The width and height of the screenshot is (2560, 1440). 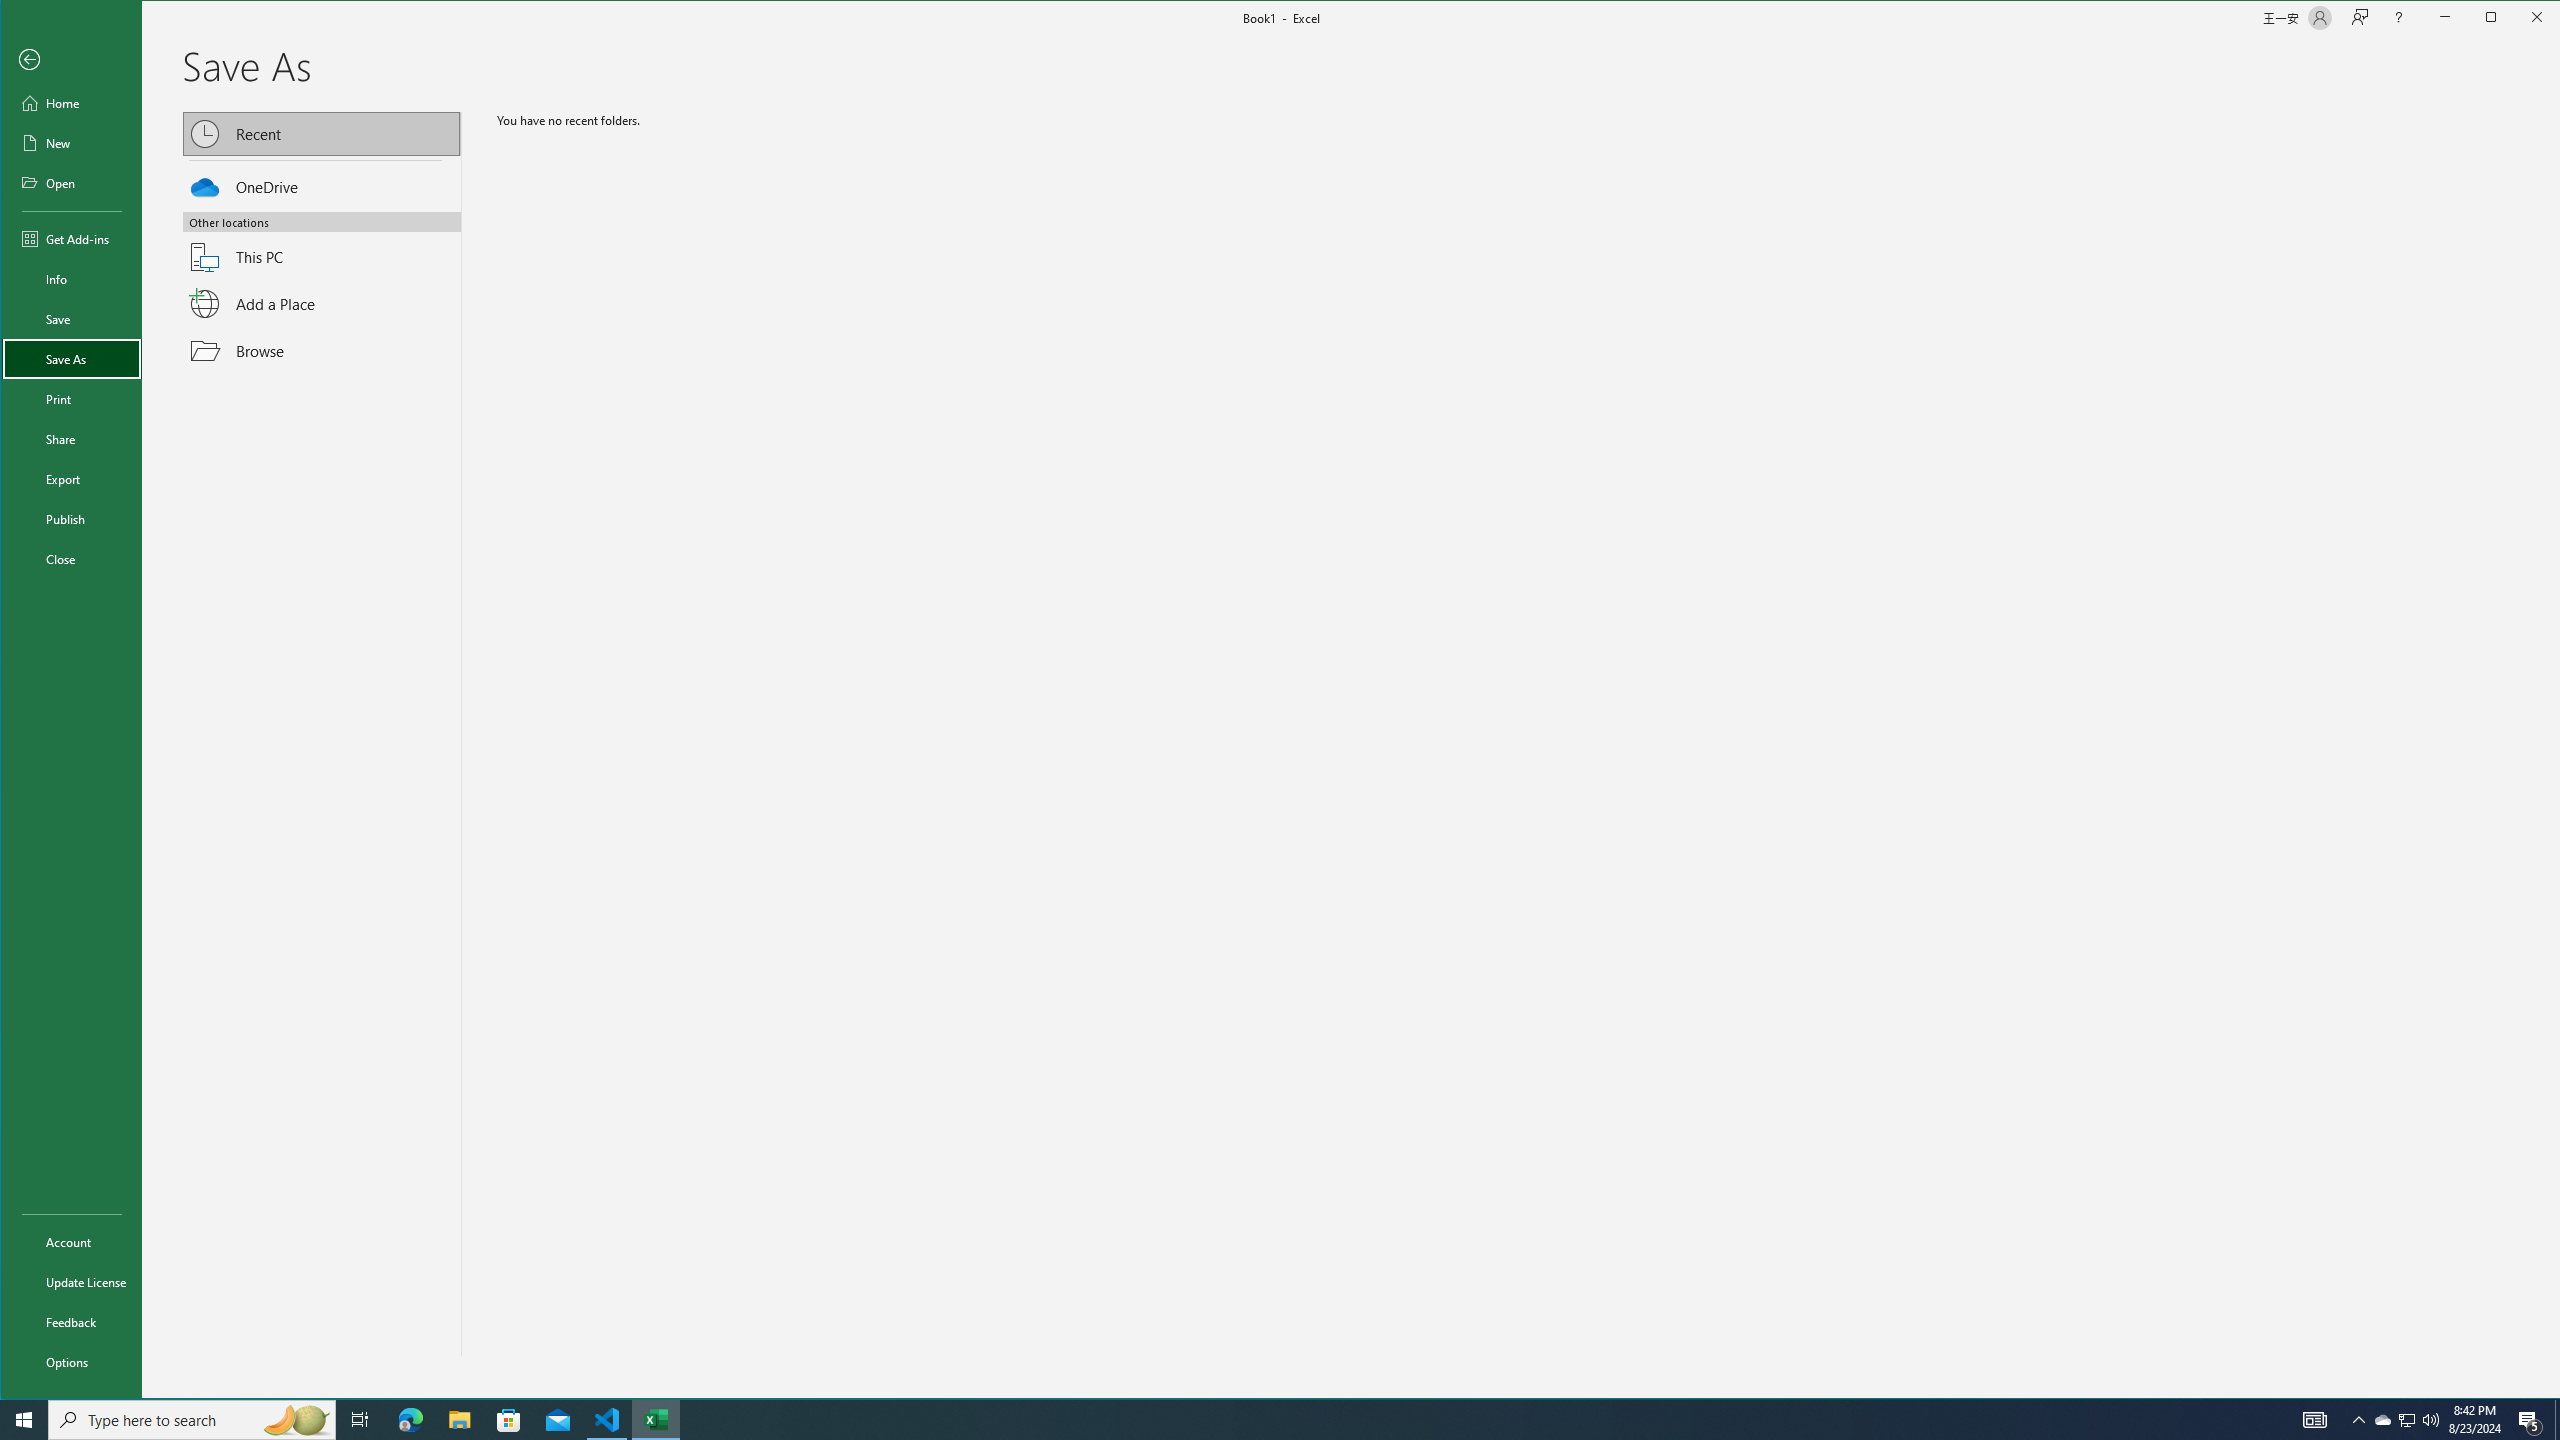 I want to click on New, so click(x=320, y=744).